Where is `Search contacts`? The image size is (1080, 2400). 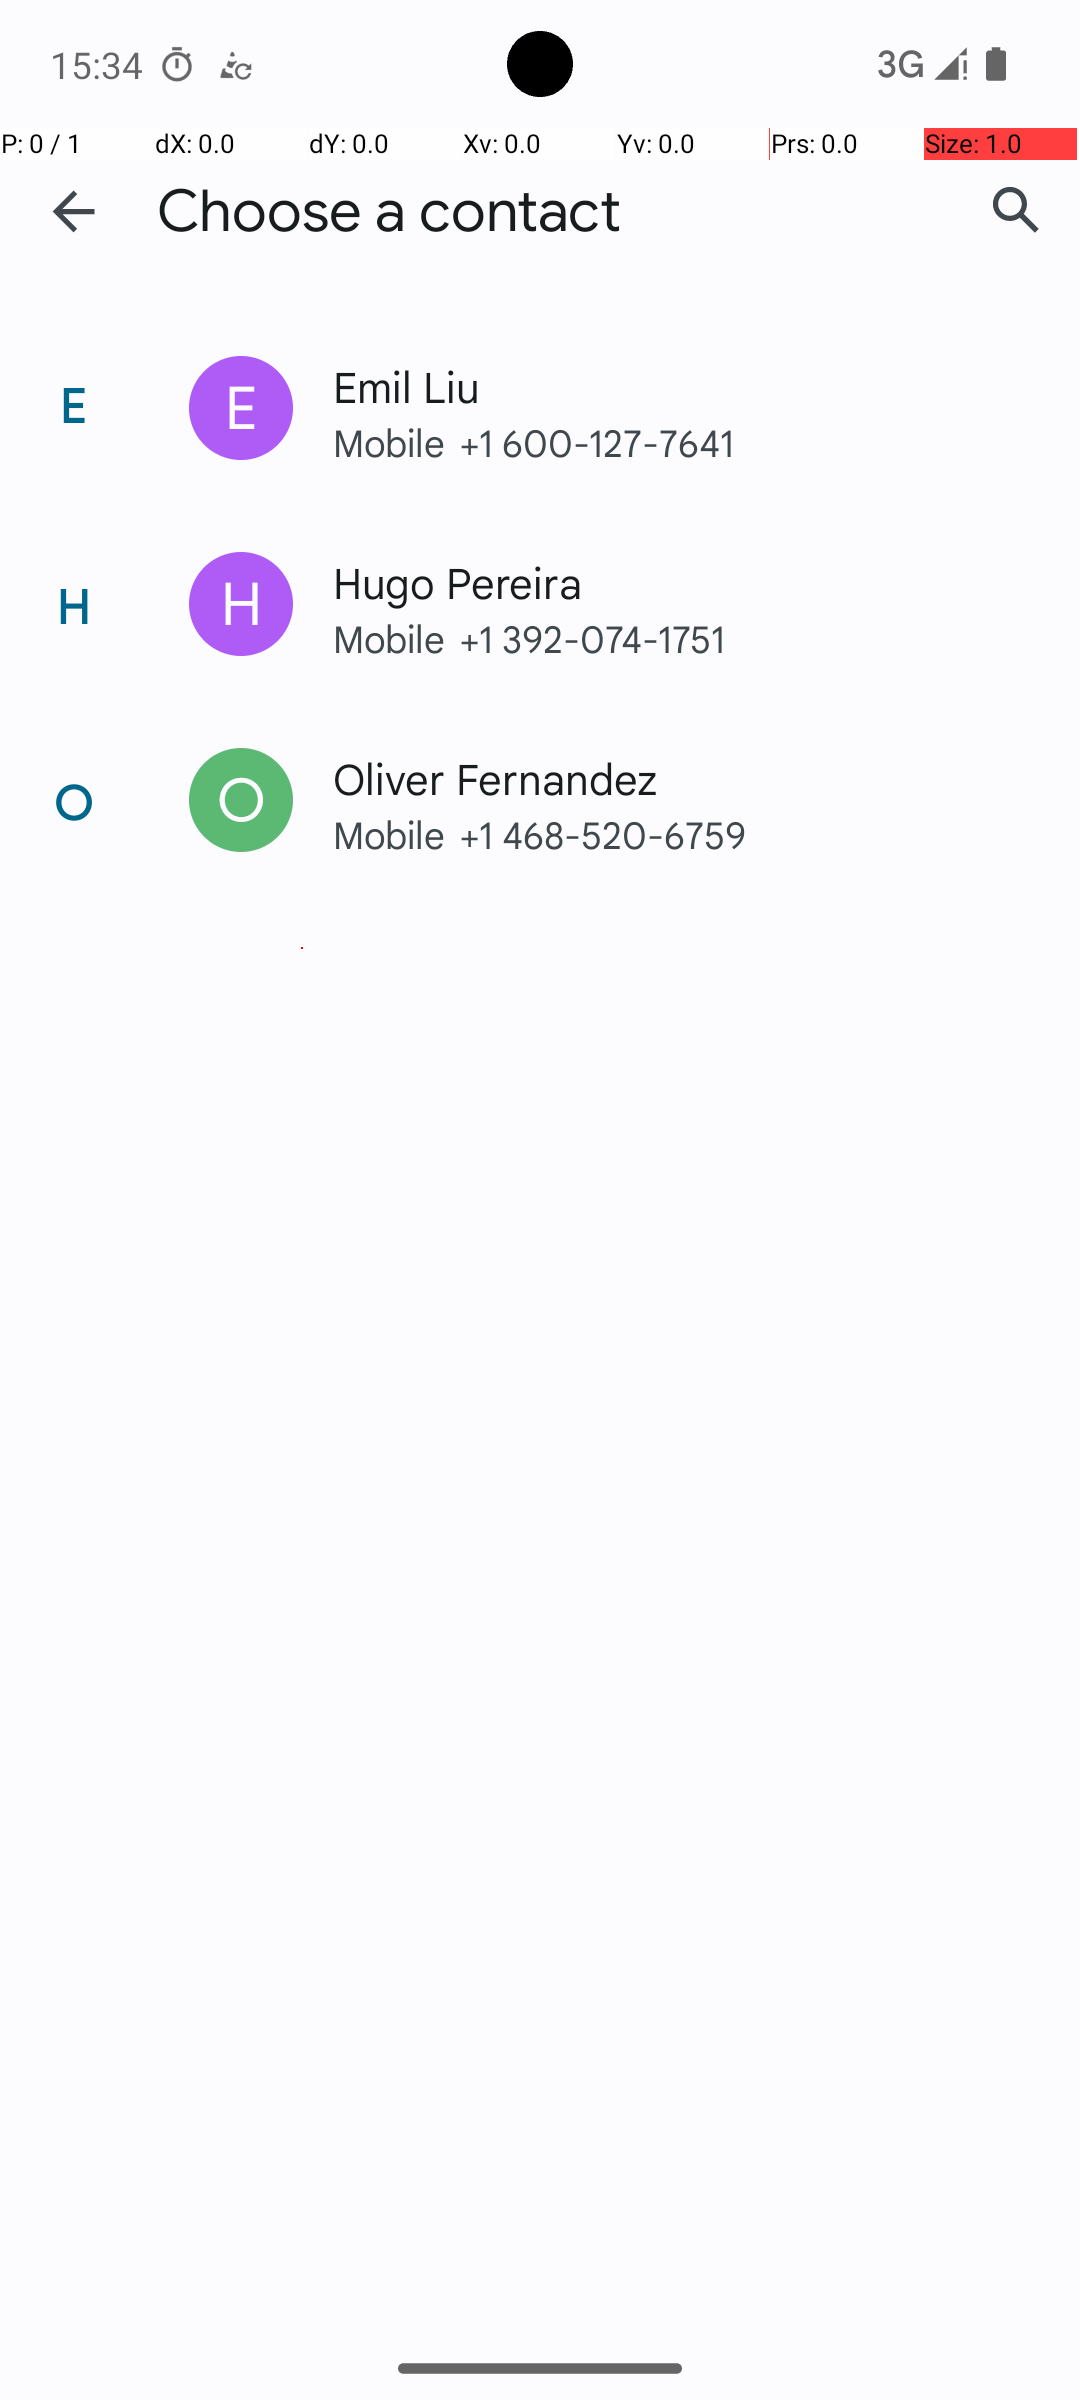 Search contacts is located at coordinates (1016, 211).